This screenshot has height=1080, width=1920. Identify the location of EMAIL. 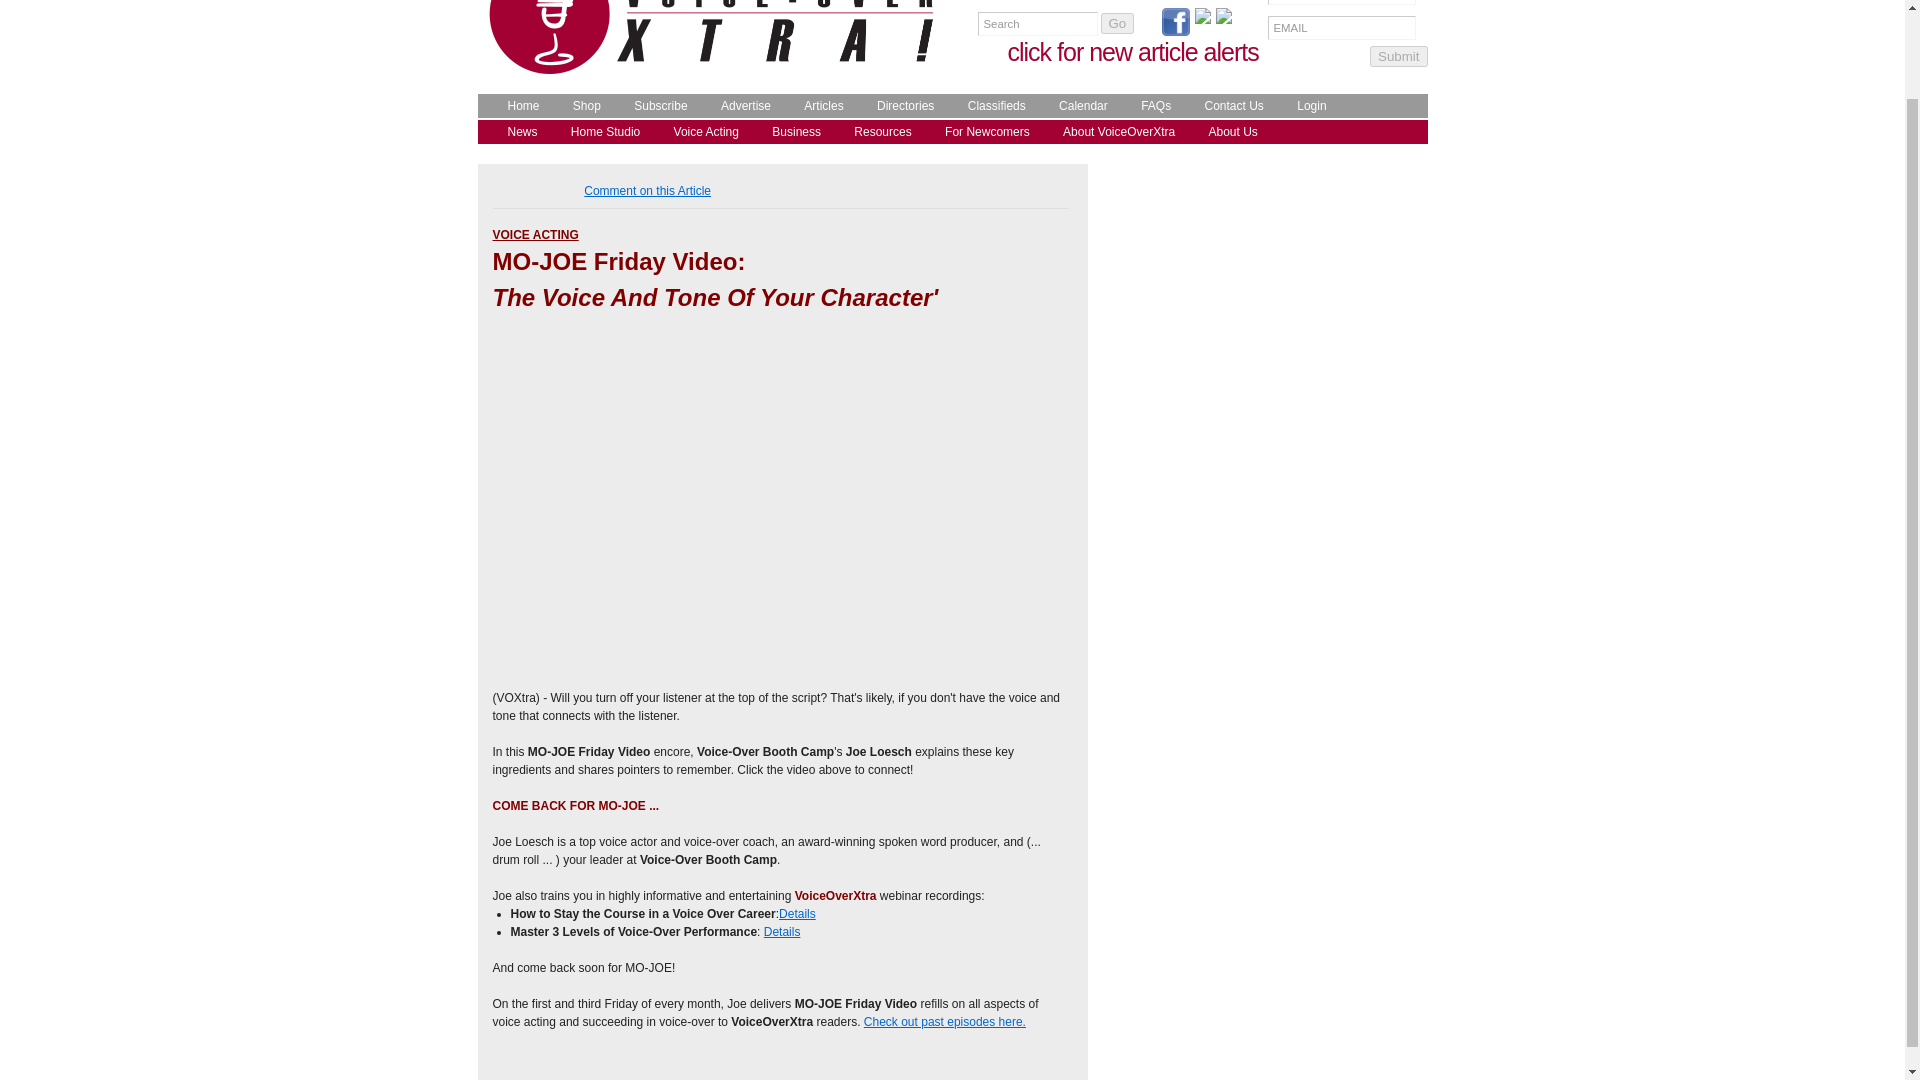
(1342, 28).